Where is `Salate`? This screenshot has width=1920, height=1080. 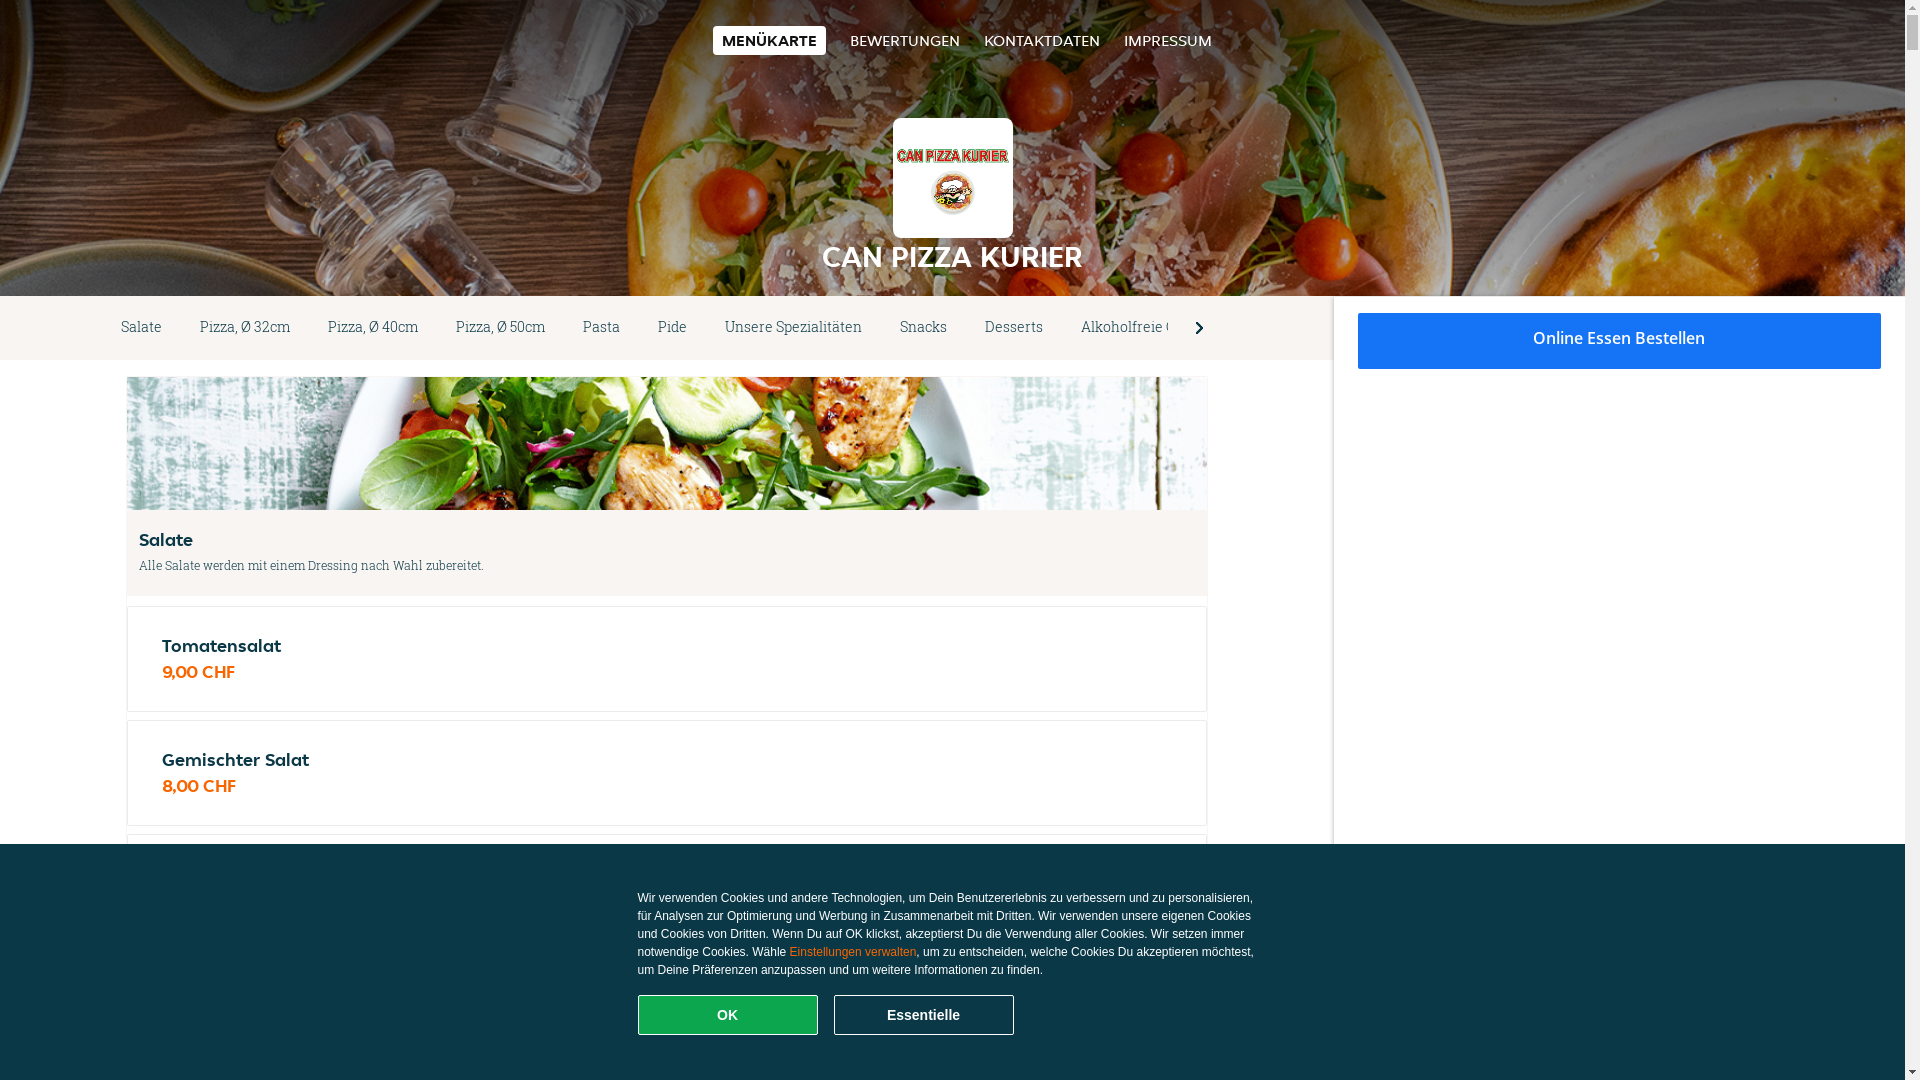 Salate is located at coordinates (142, 328).